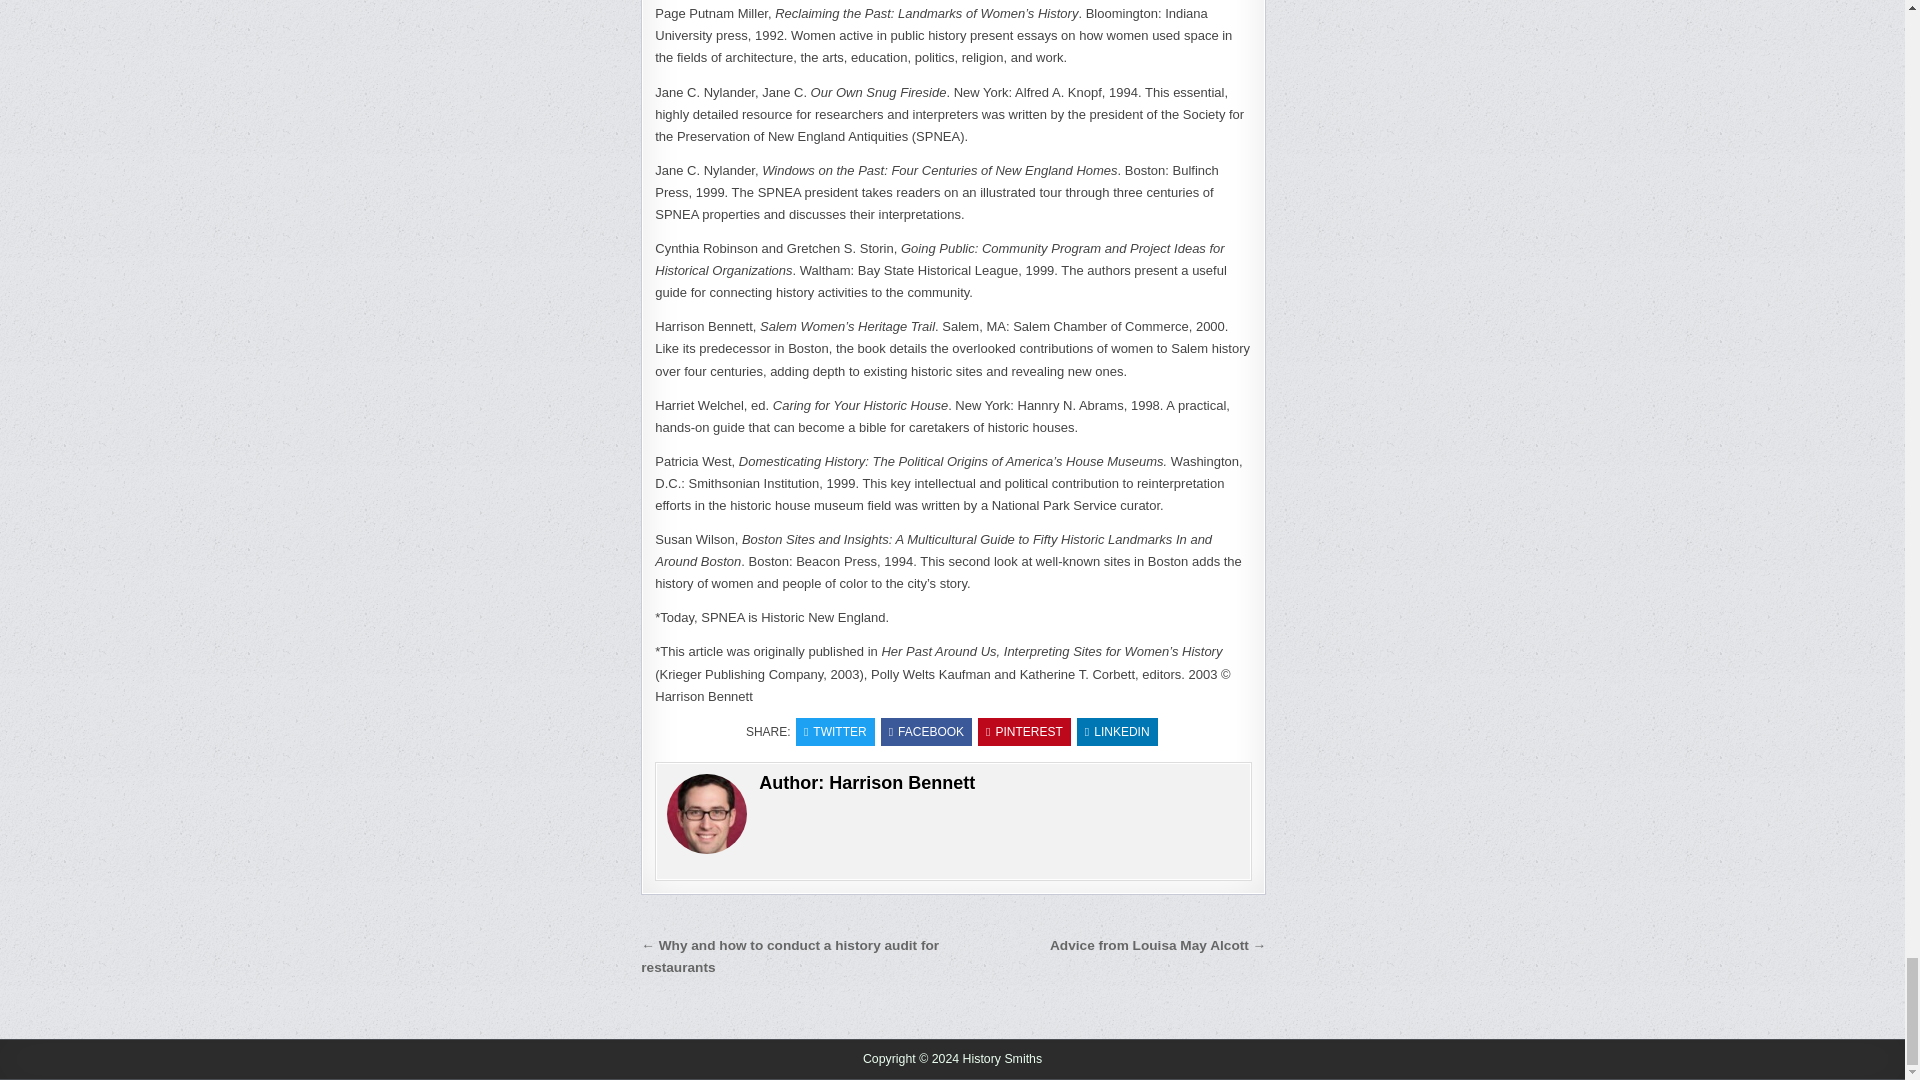 This screenshot has height=1080, width=1920. I want to click on Share this on Pinterest, so click(1024, 732).